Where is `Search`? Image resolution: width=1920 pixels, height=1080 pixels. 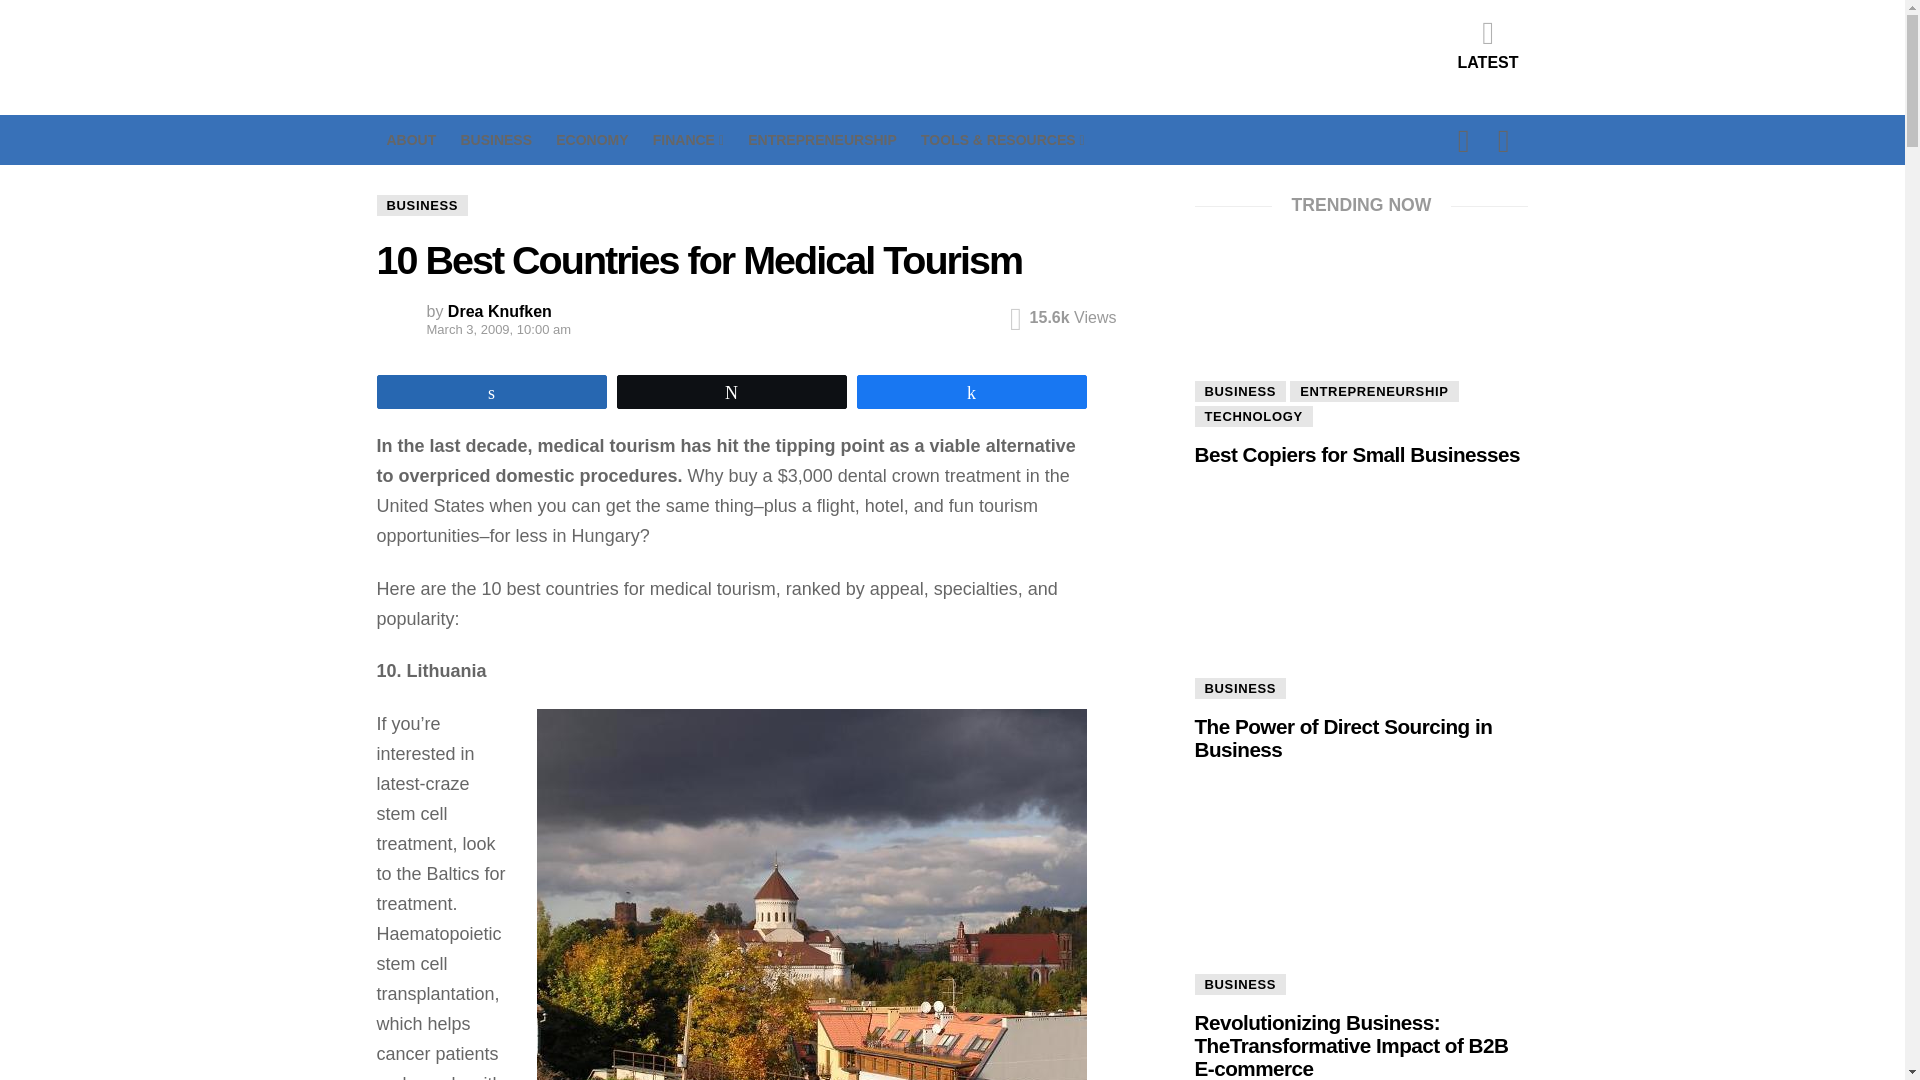
Search is located at coordinates (1354, 260).